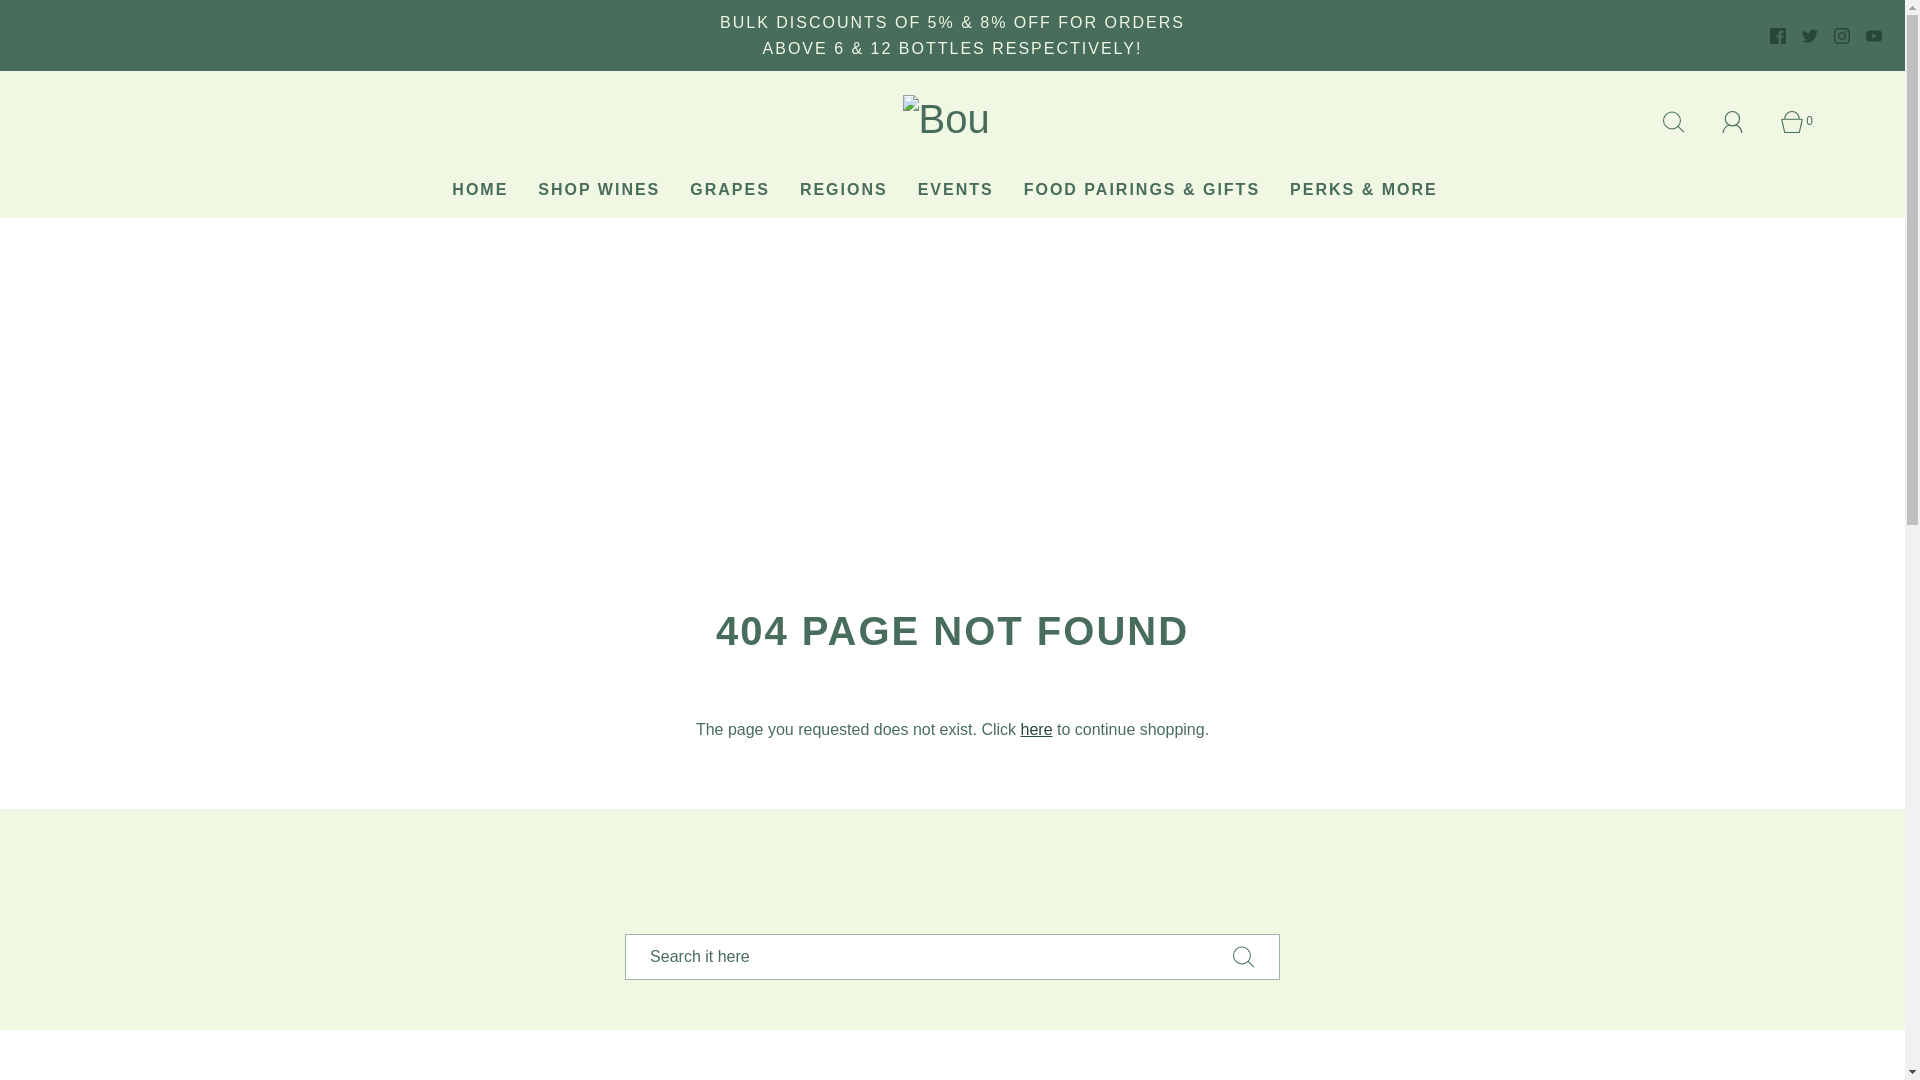 The width and height of the screenshot is (1920, 1080). Describe the element at coordinates (1744, 122) in the screenshot. I see `Log in` at that location.